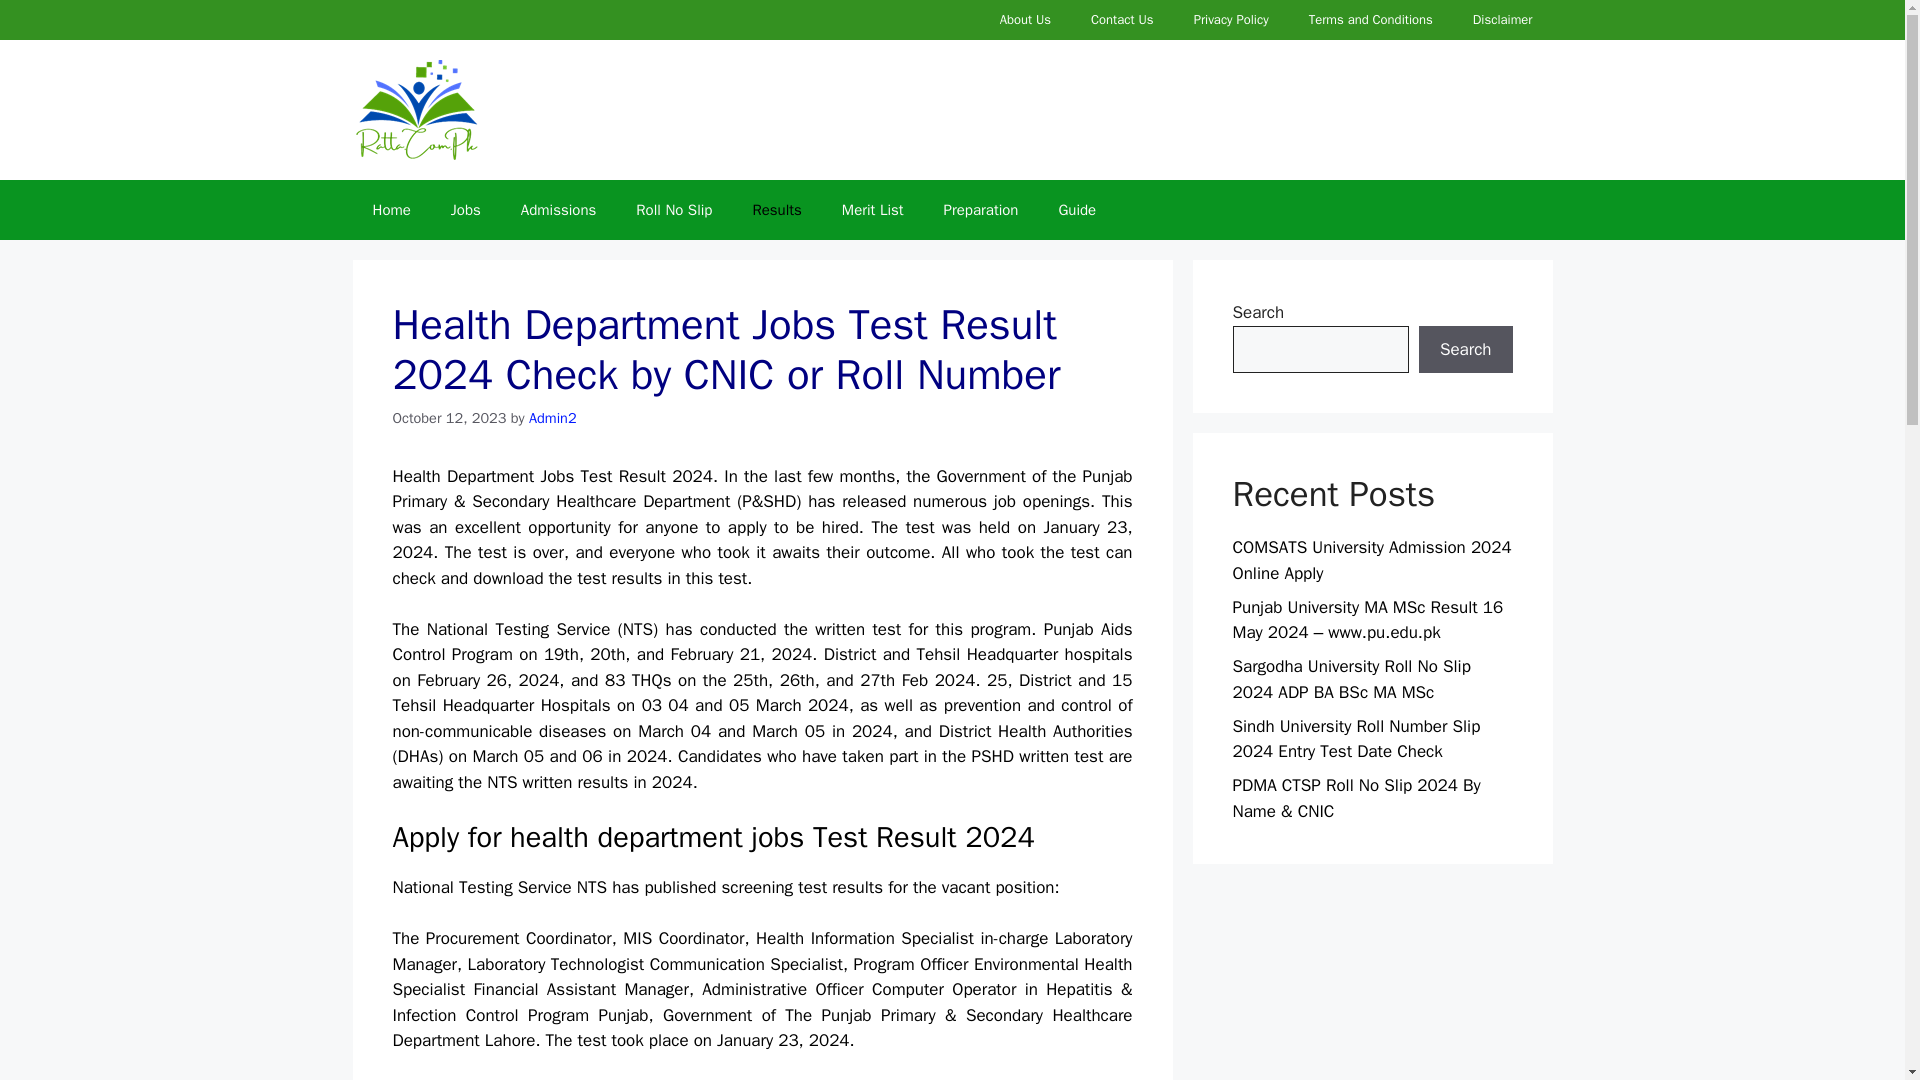  Describe the element at coordinates (980, 210) in the screenshot. I see `Preparation` at that location.